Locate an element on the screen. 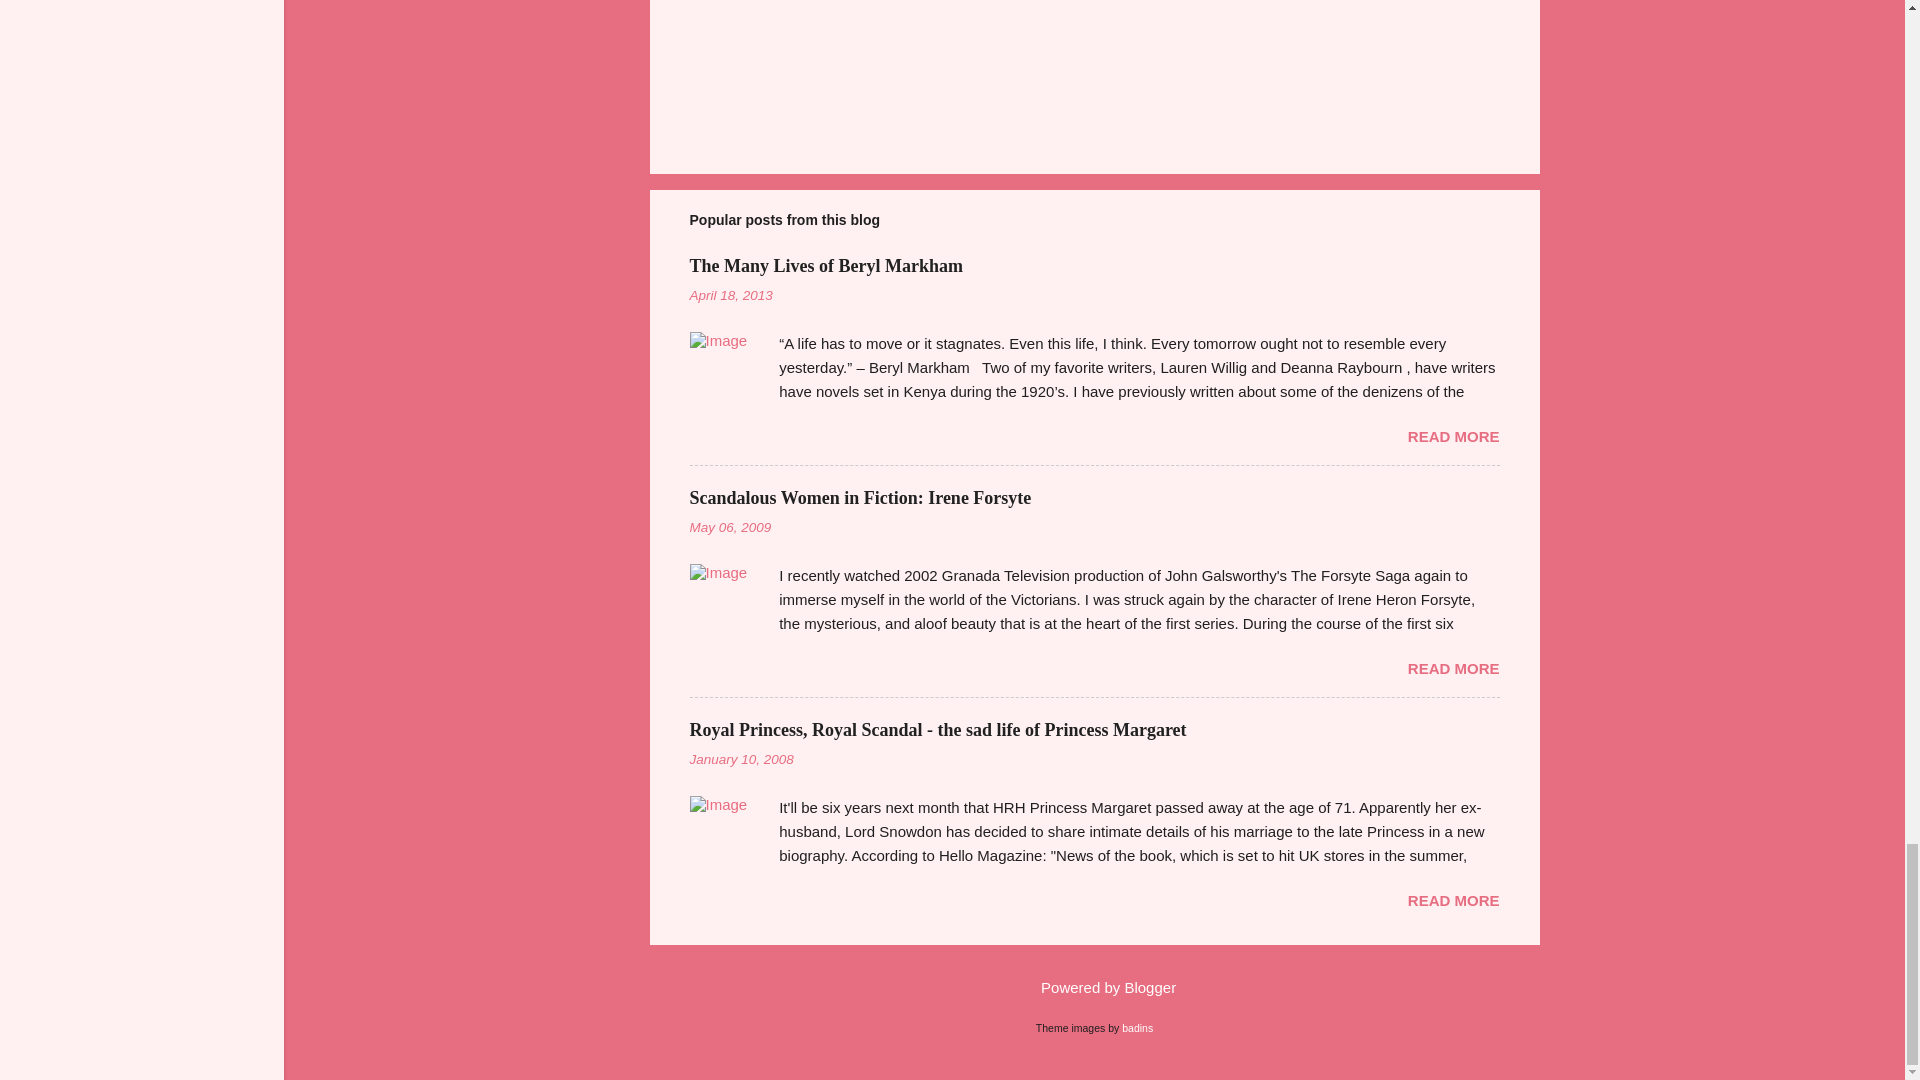 The width and height of the screenshot is (1920, 1080). April 18, 2013 is located at coordinates (731, 296).